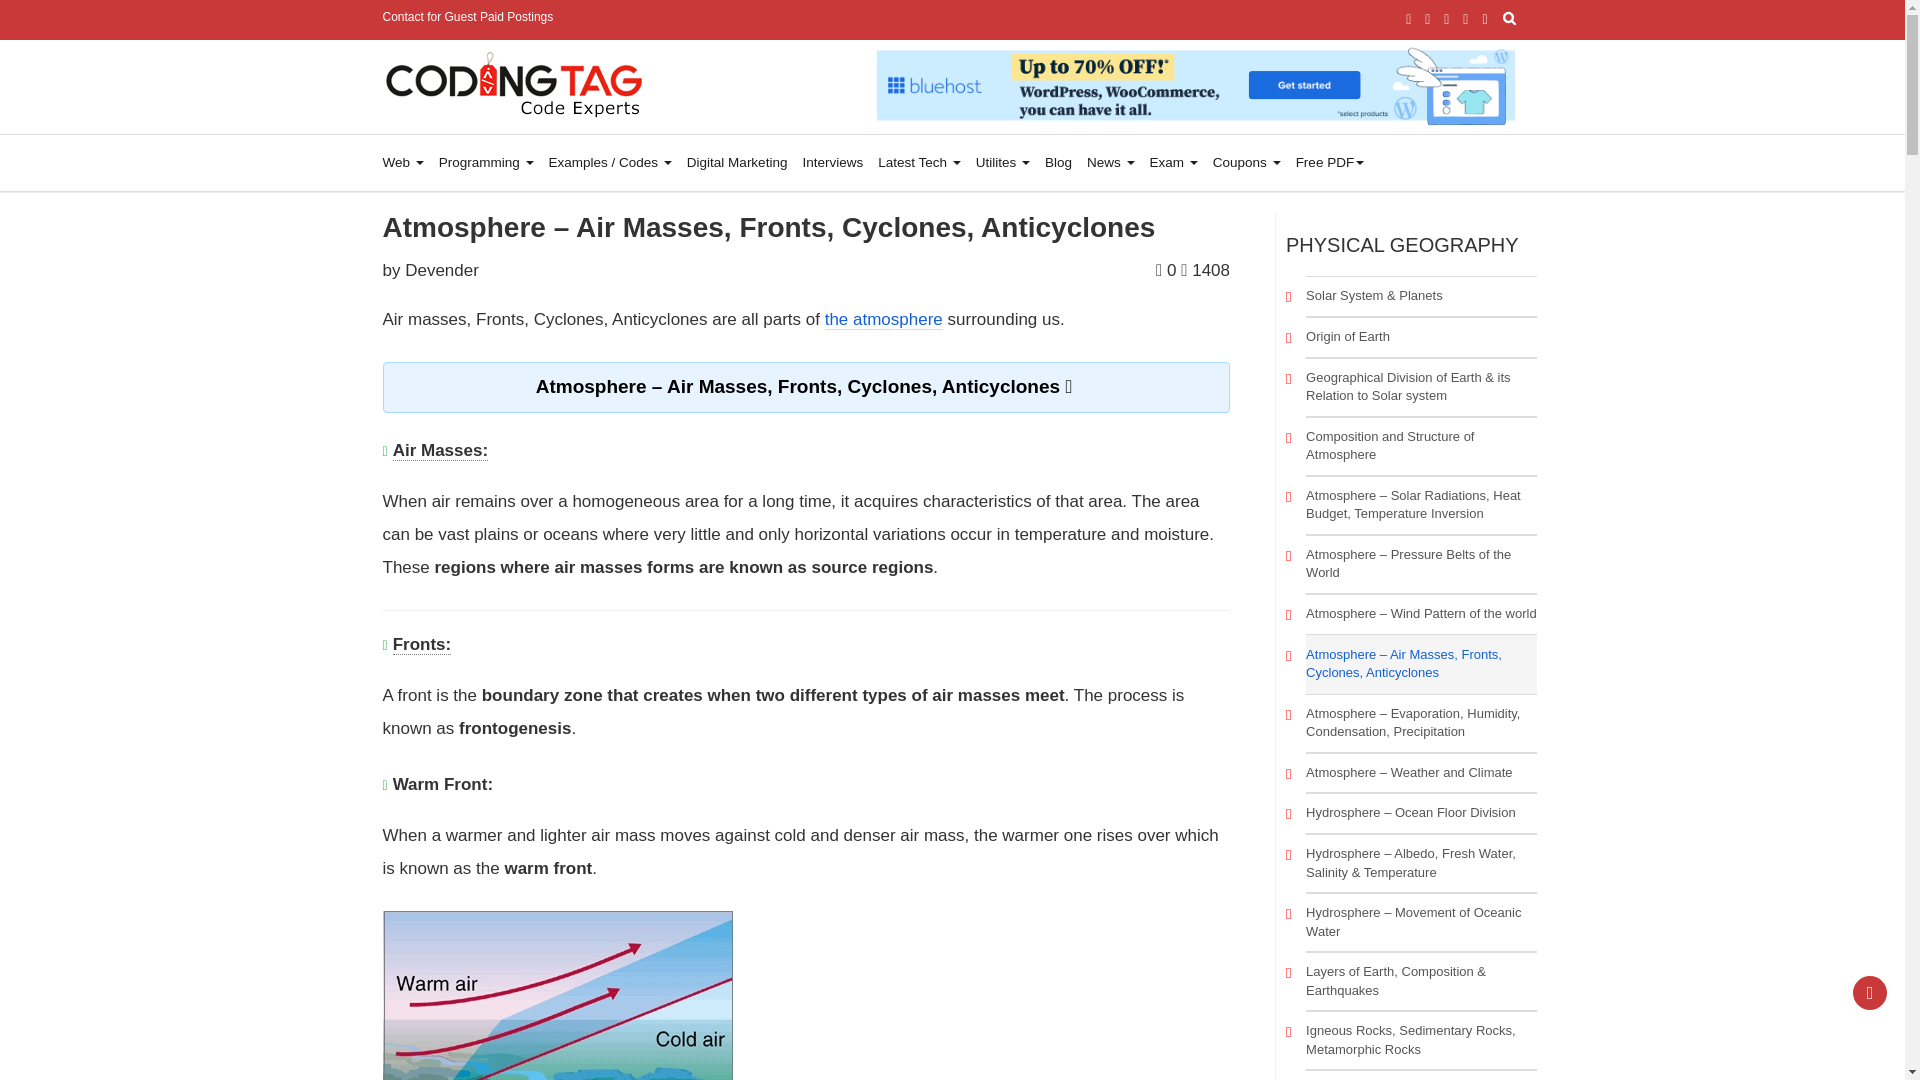 The image size is (1920, 1080). Describe the element at coordinates (926, 163) in the screenshot. I see `Latest Tech` at that location.